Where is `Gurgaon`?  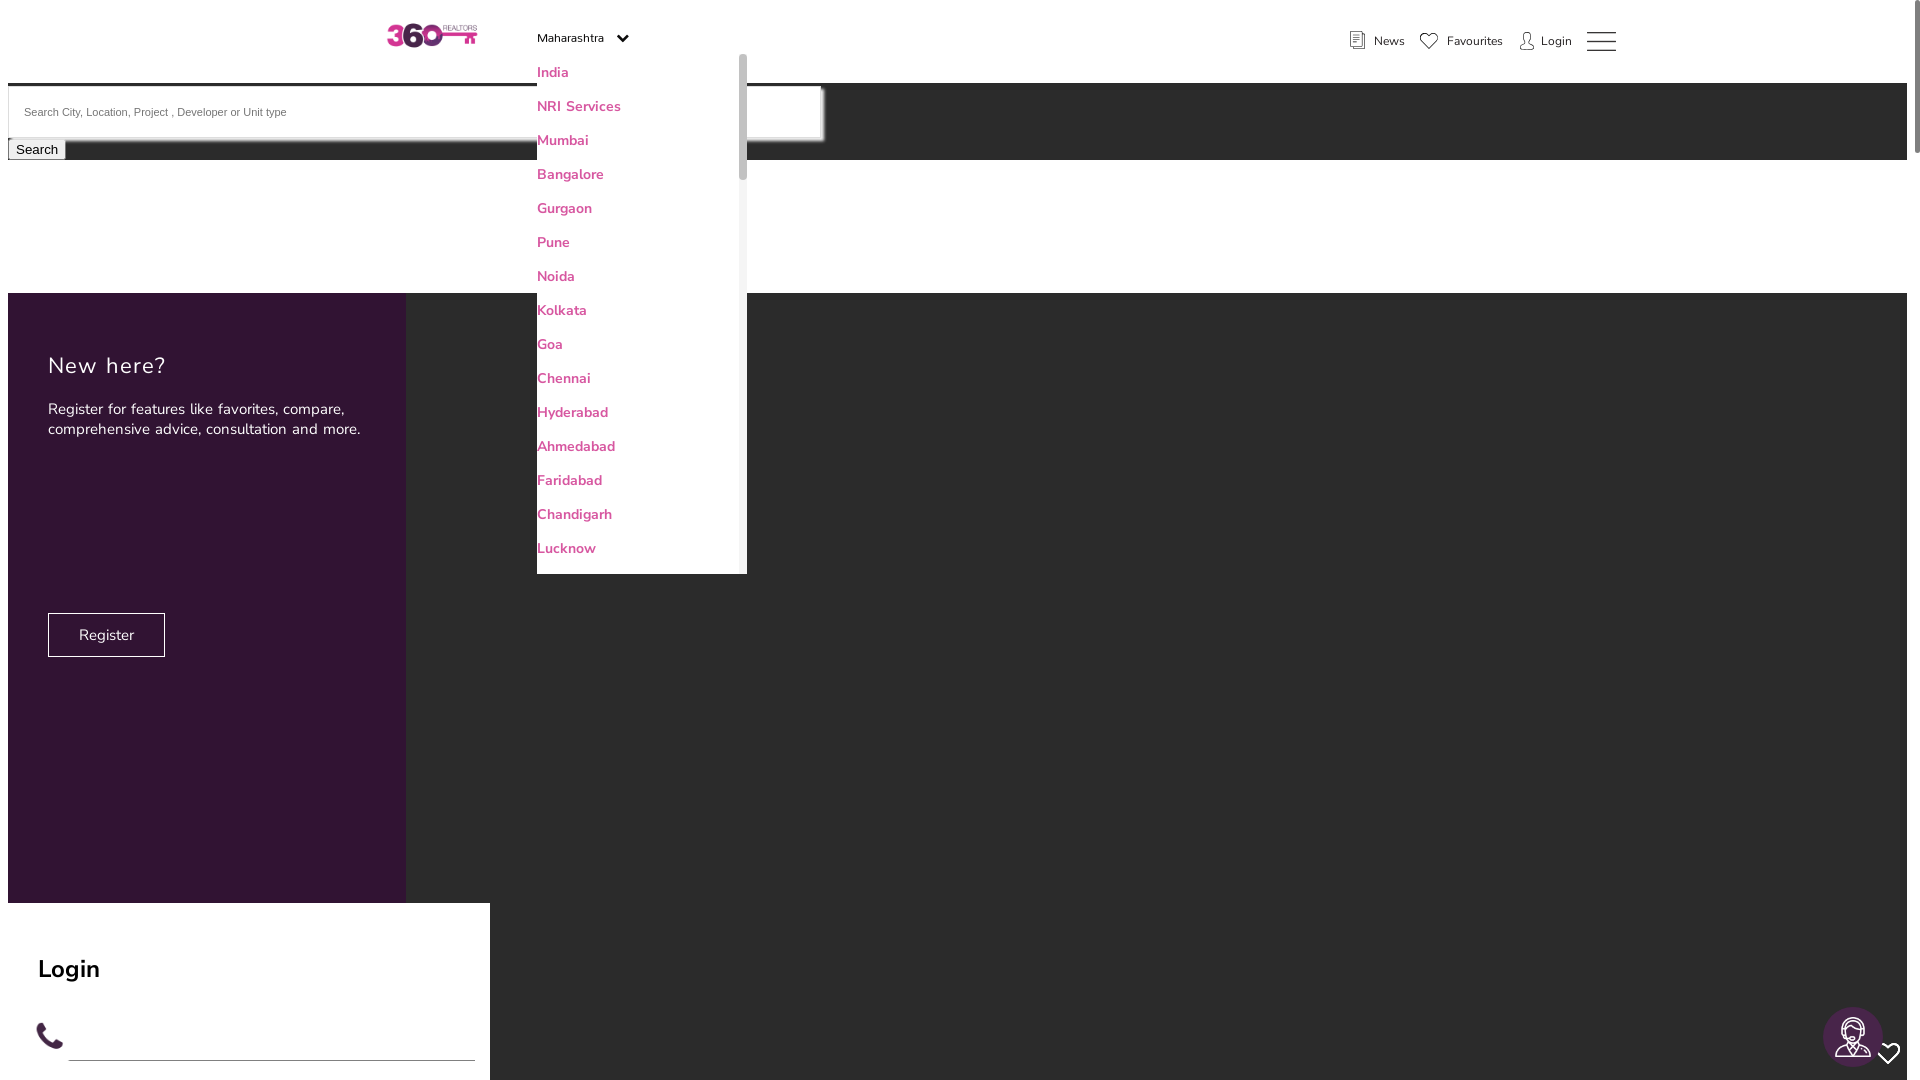
Gurgaon is located at coordinates (564, 208).